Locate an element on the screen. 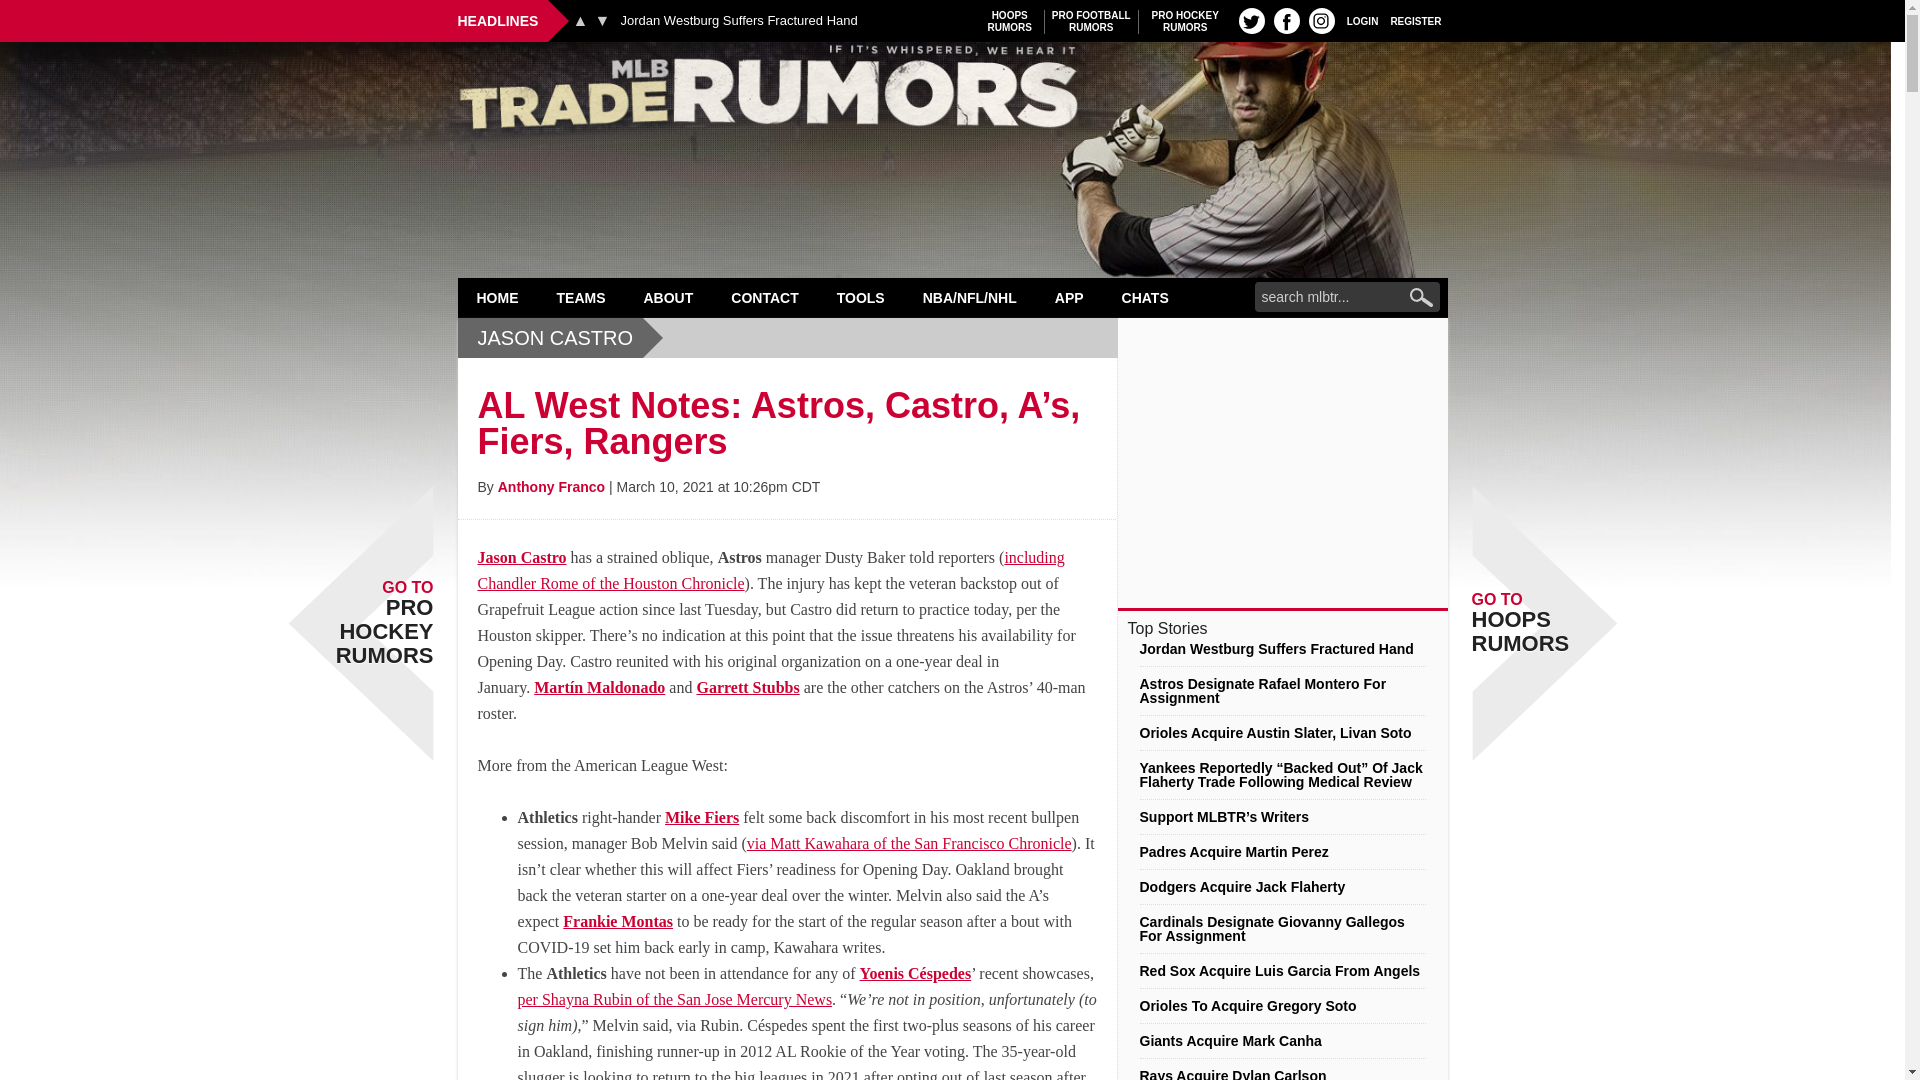 This screenshot has height=1080, width=1920. REGISTER is located at coordinates (602, 20).